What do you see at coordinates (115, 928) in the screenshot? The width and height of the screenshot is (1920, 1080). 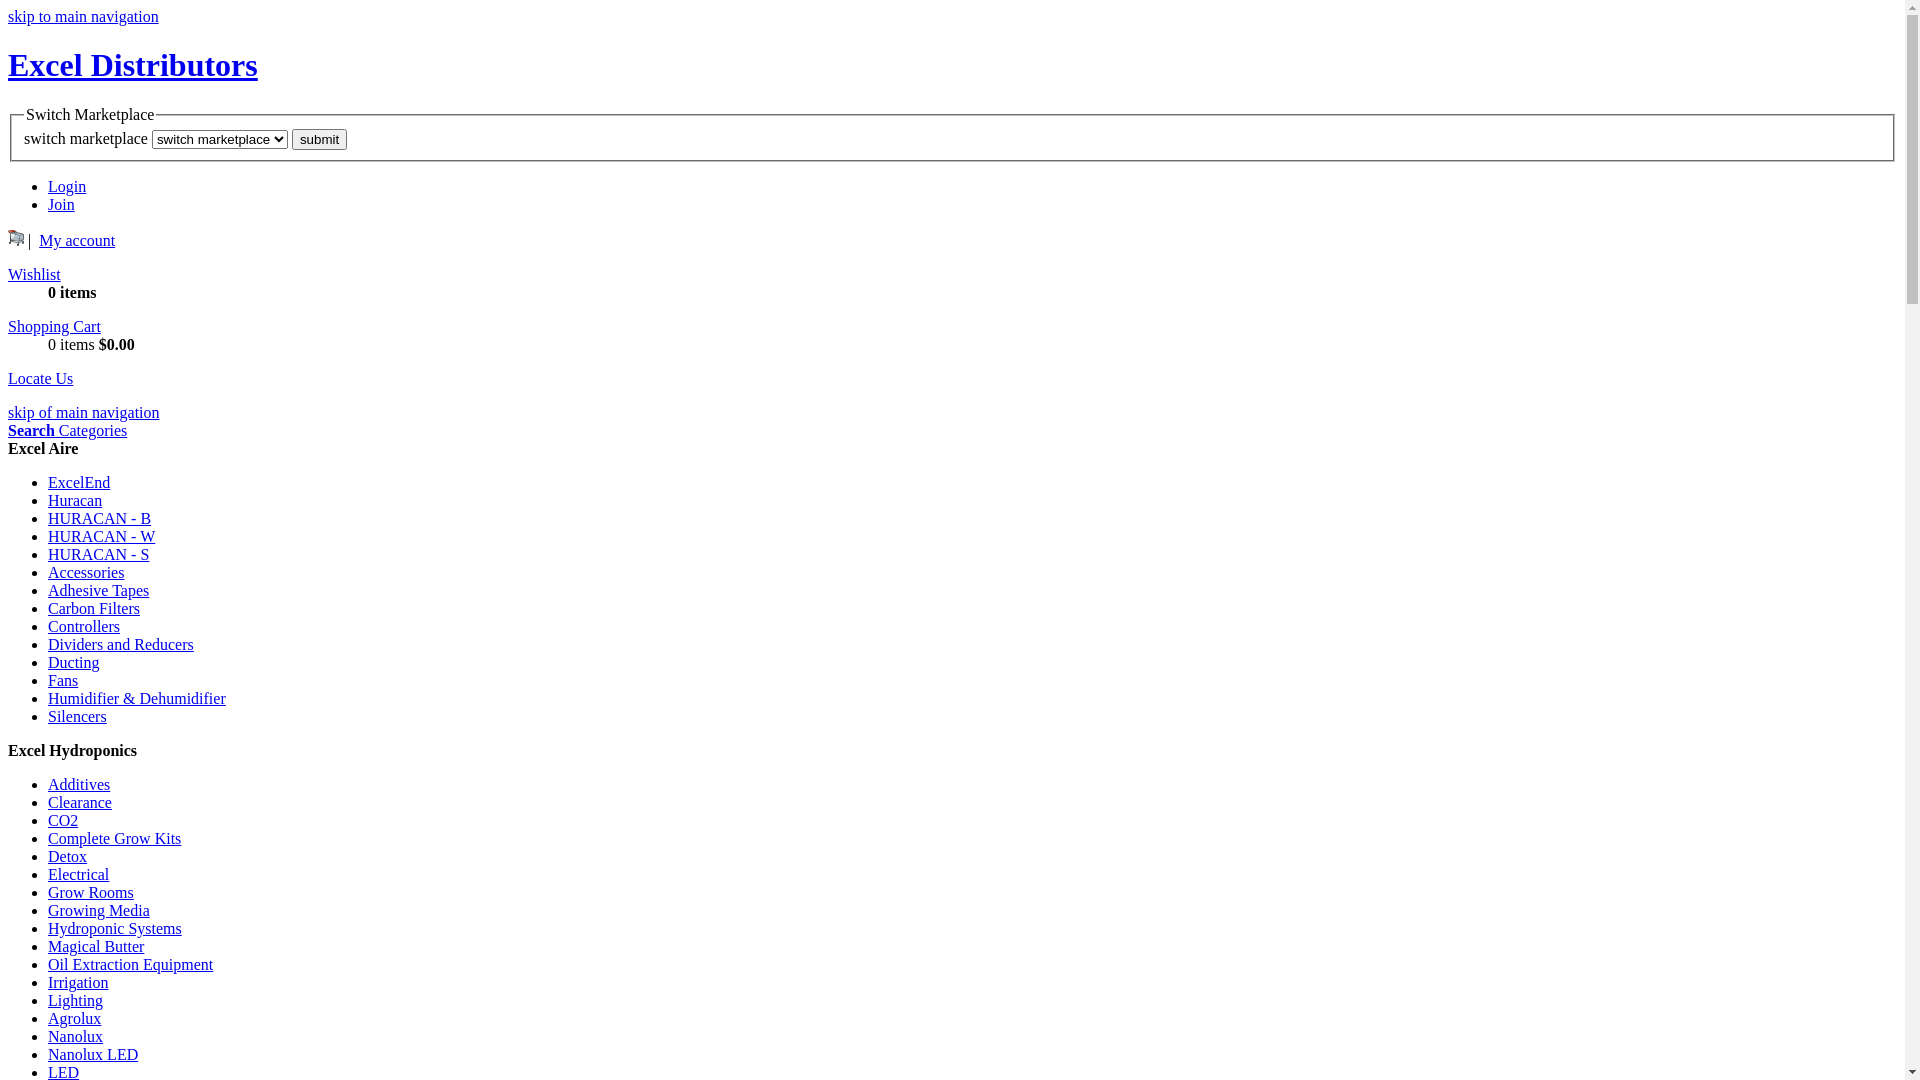 I see `Hydroponic Systems` at bounding box center [115, 928].